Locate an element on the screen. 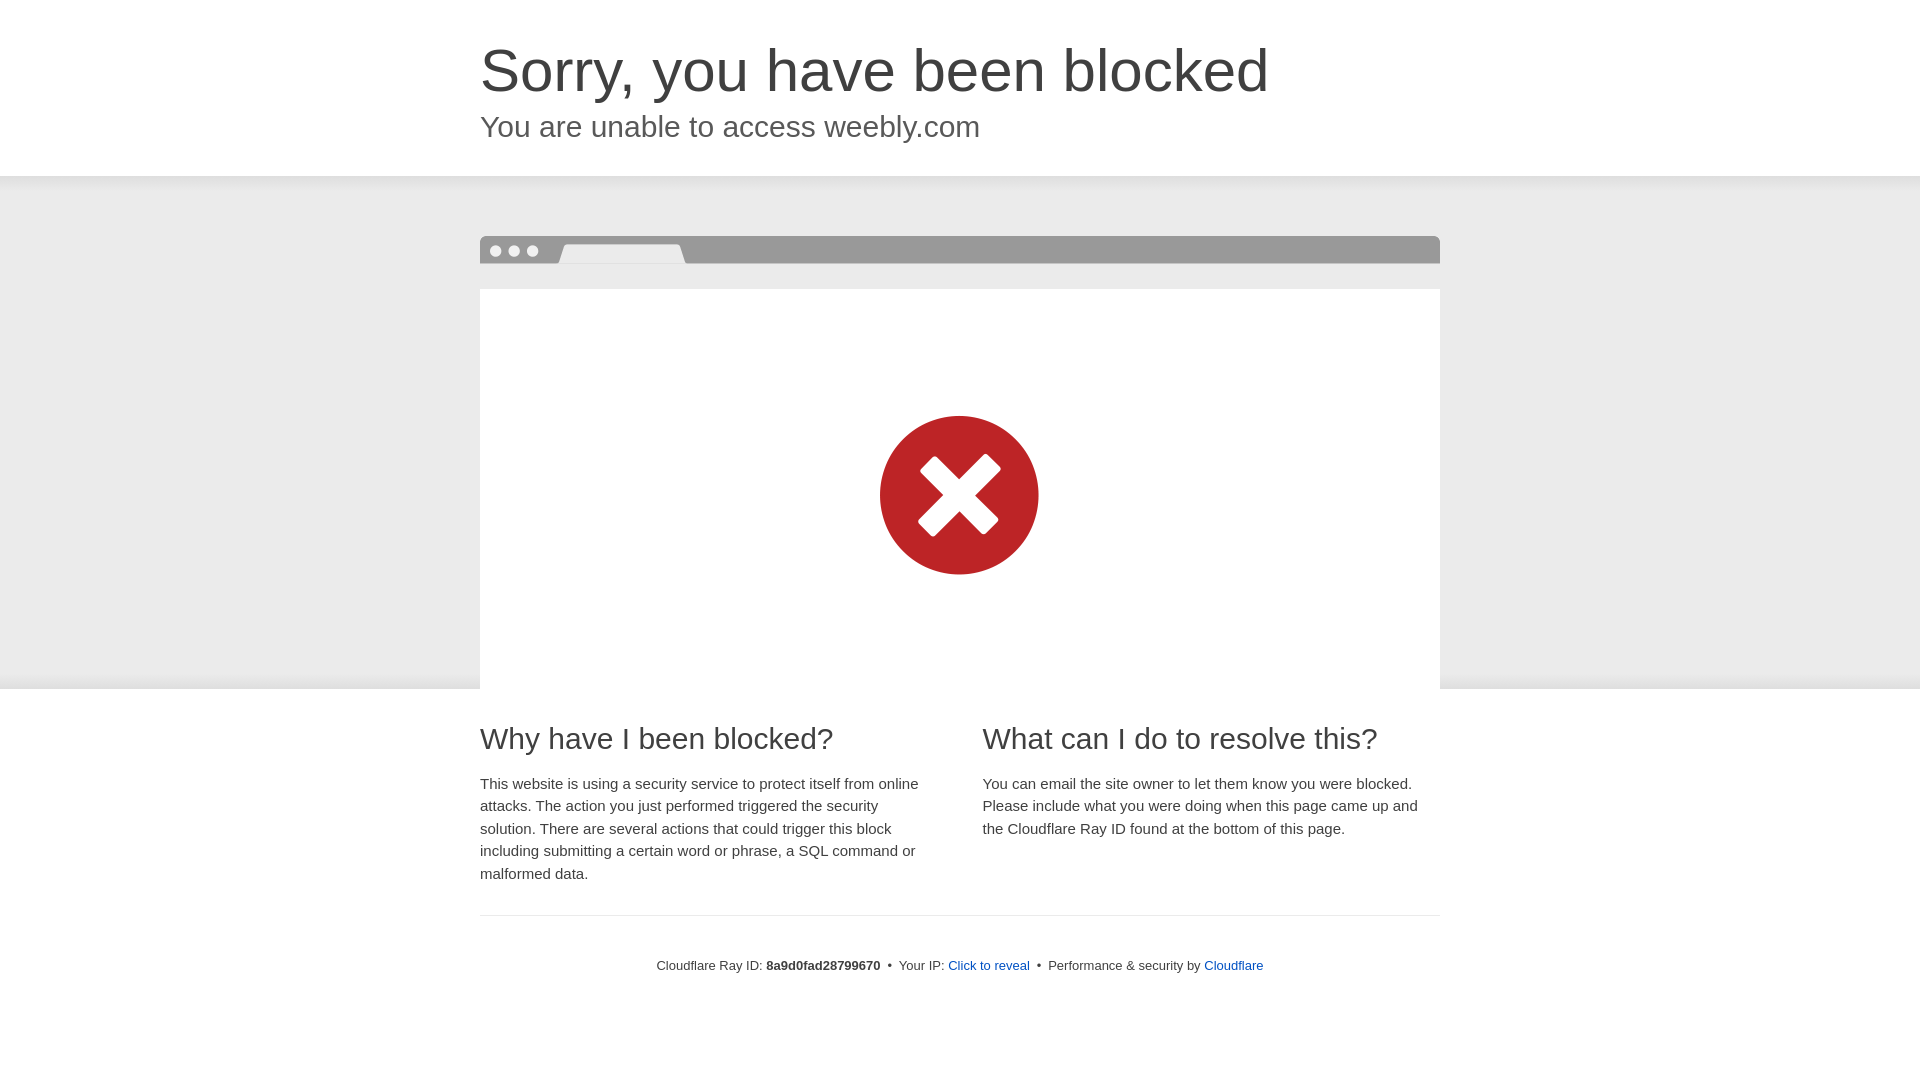 The width and height of the screenshot is (1920, 1080). Cloudflare is located at coordinates (1233, 965).